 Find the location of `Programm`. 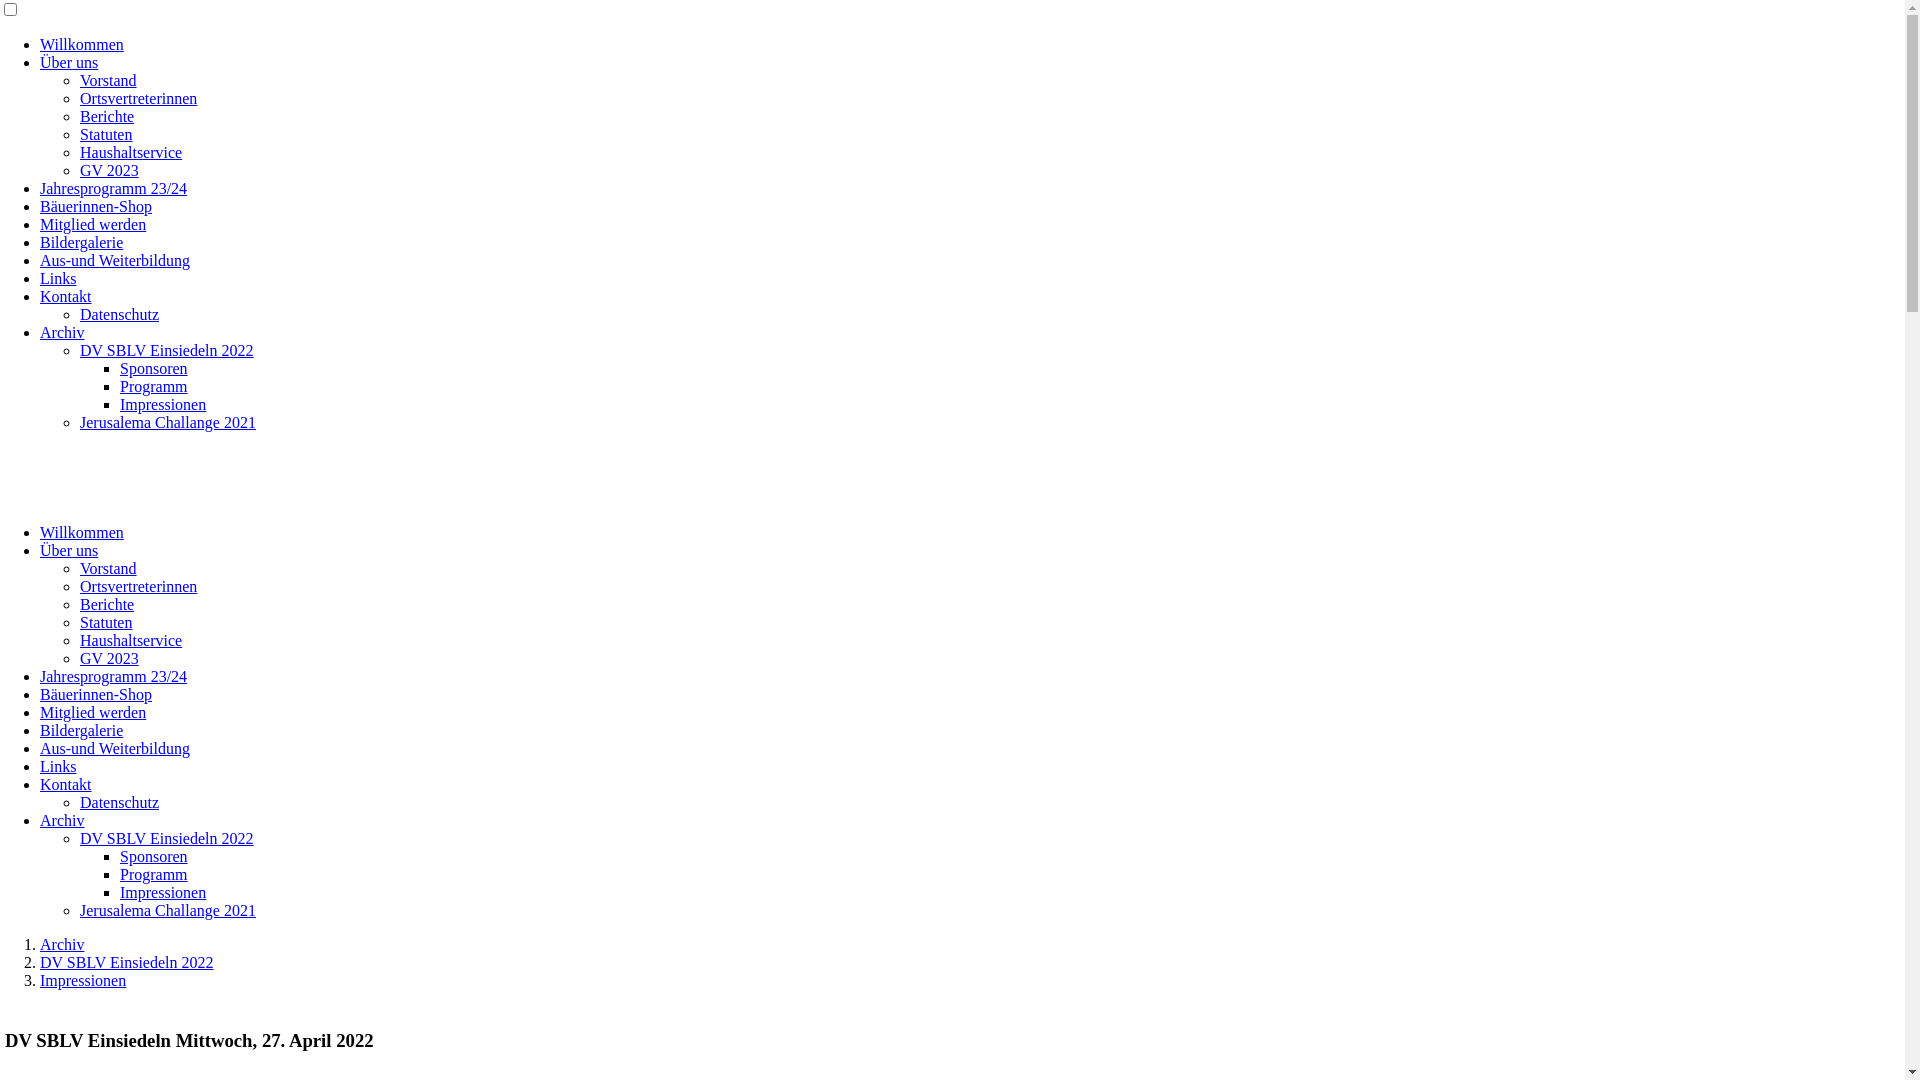

Programm is located at coordinates (154, 874).